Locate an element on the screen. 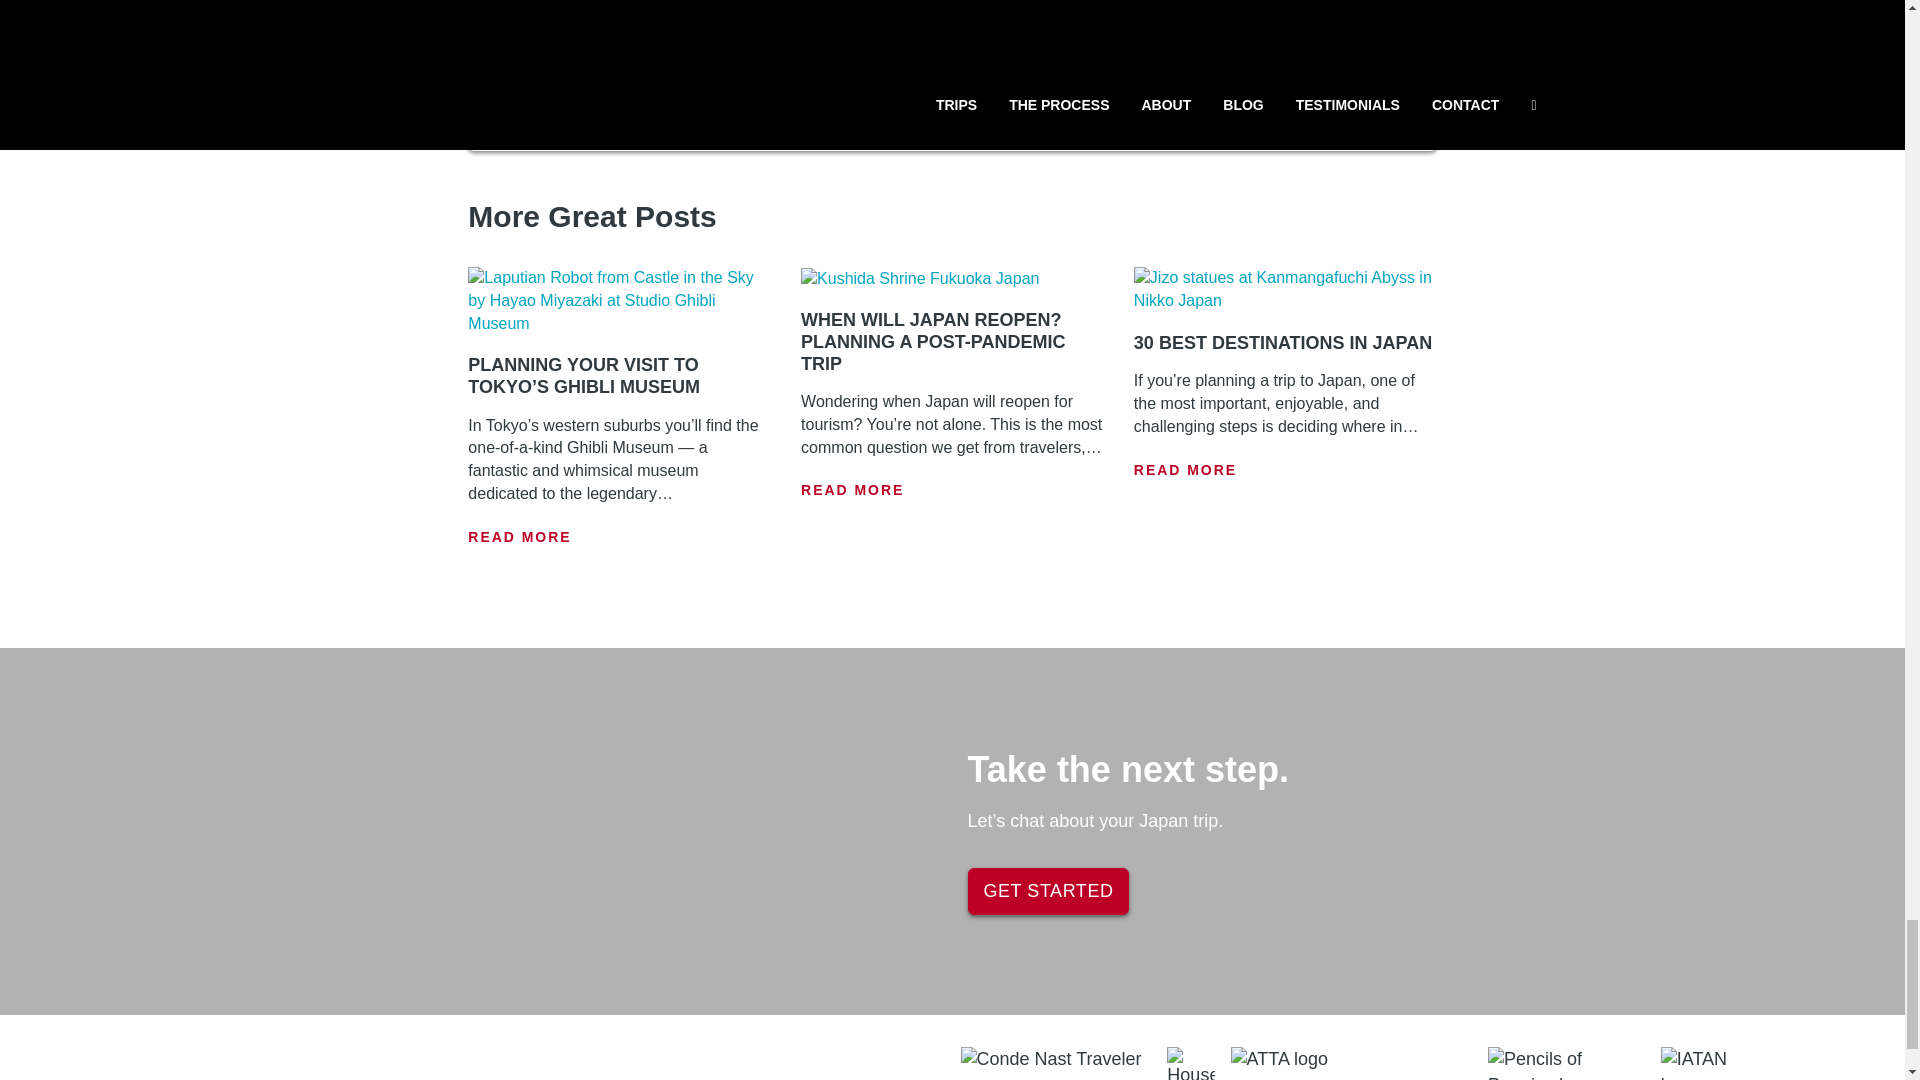 The width and height of the screenshot is (1920, 1080). Andres is located at coordinates (624, 61).